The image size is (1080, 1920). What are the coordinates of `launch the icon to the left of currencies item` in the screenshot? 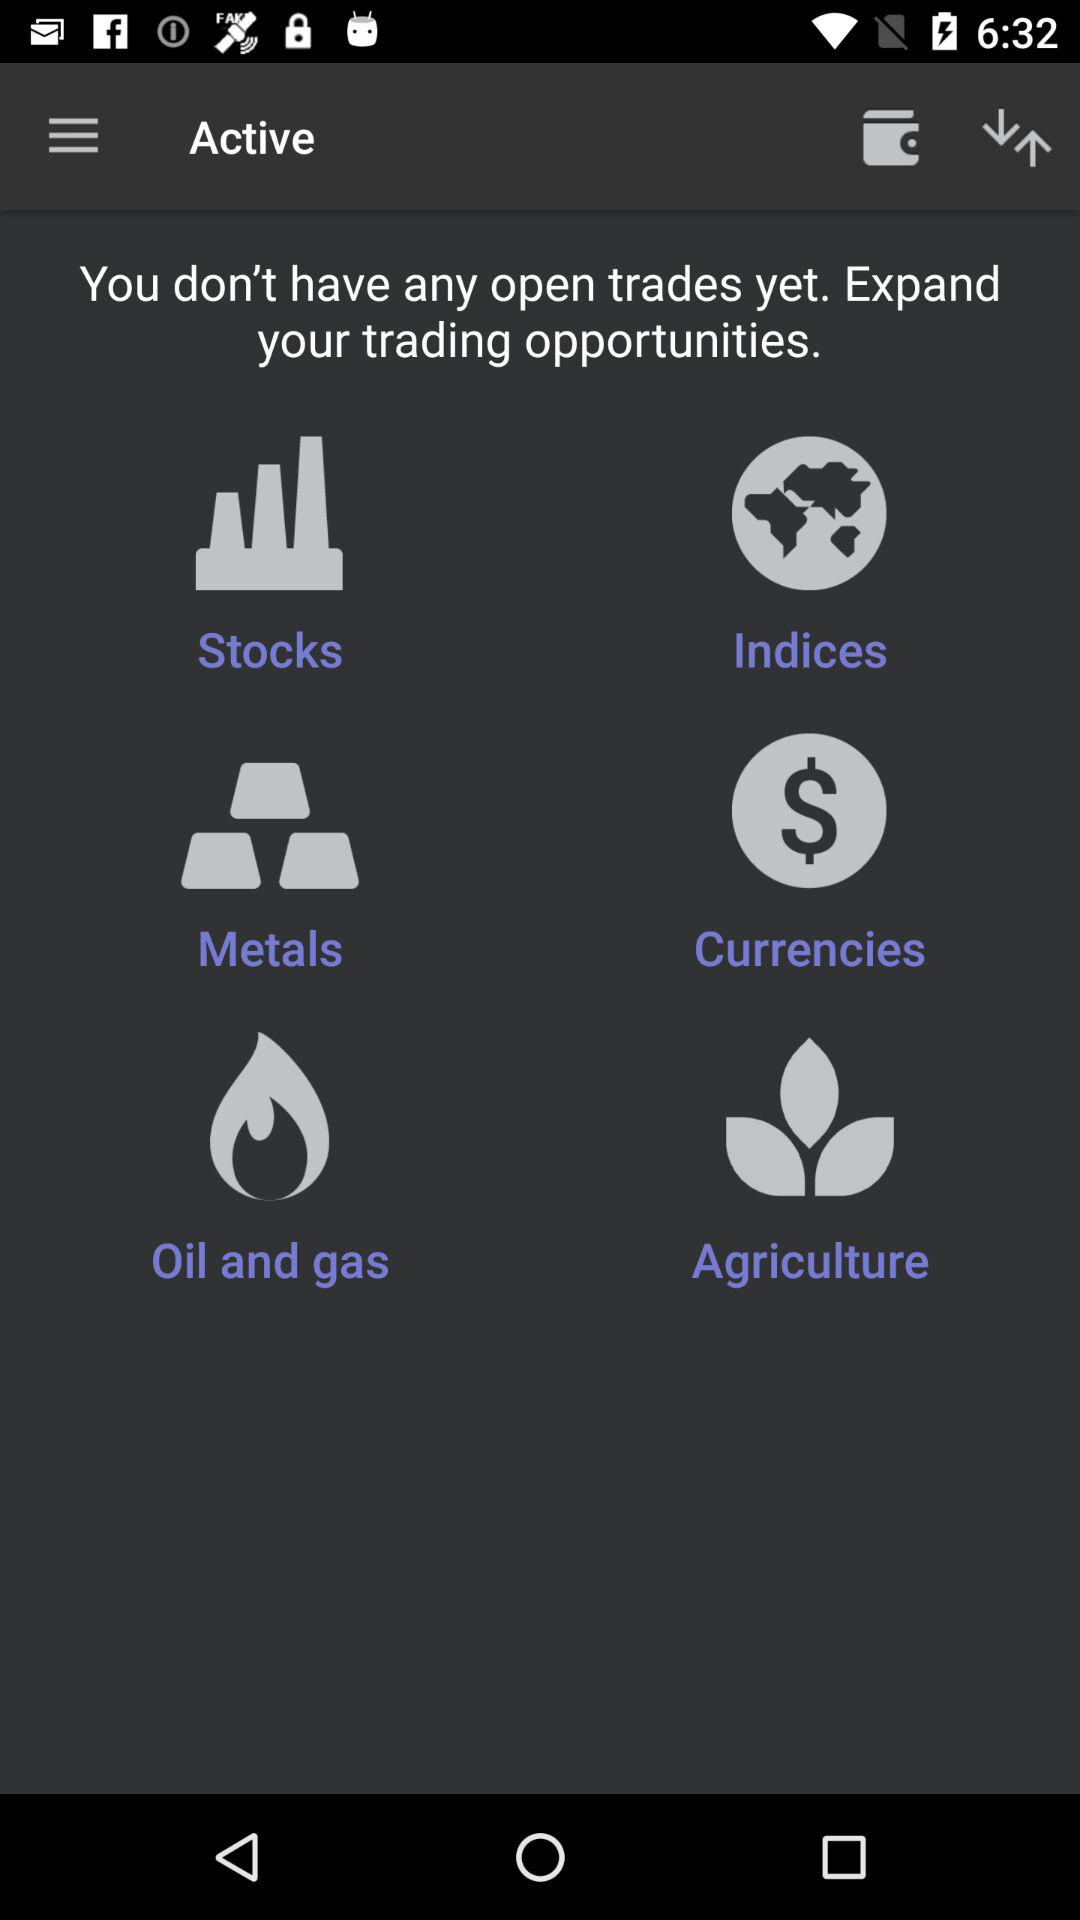 It's located at (270, 870).